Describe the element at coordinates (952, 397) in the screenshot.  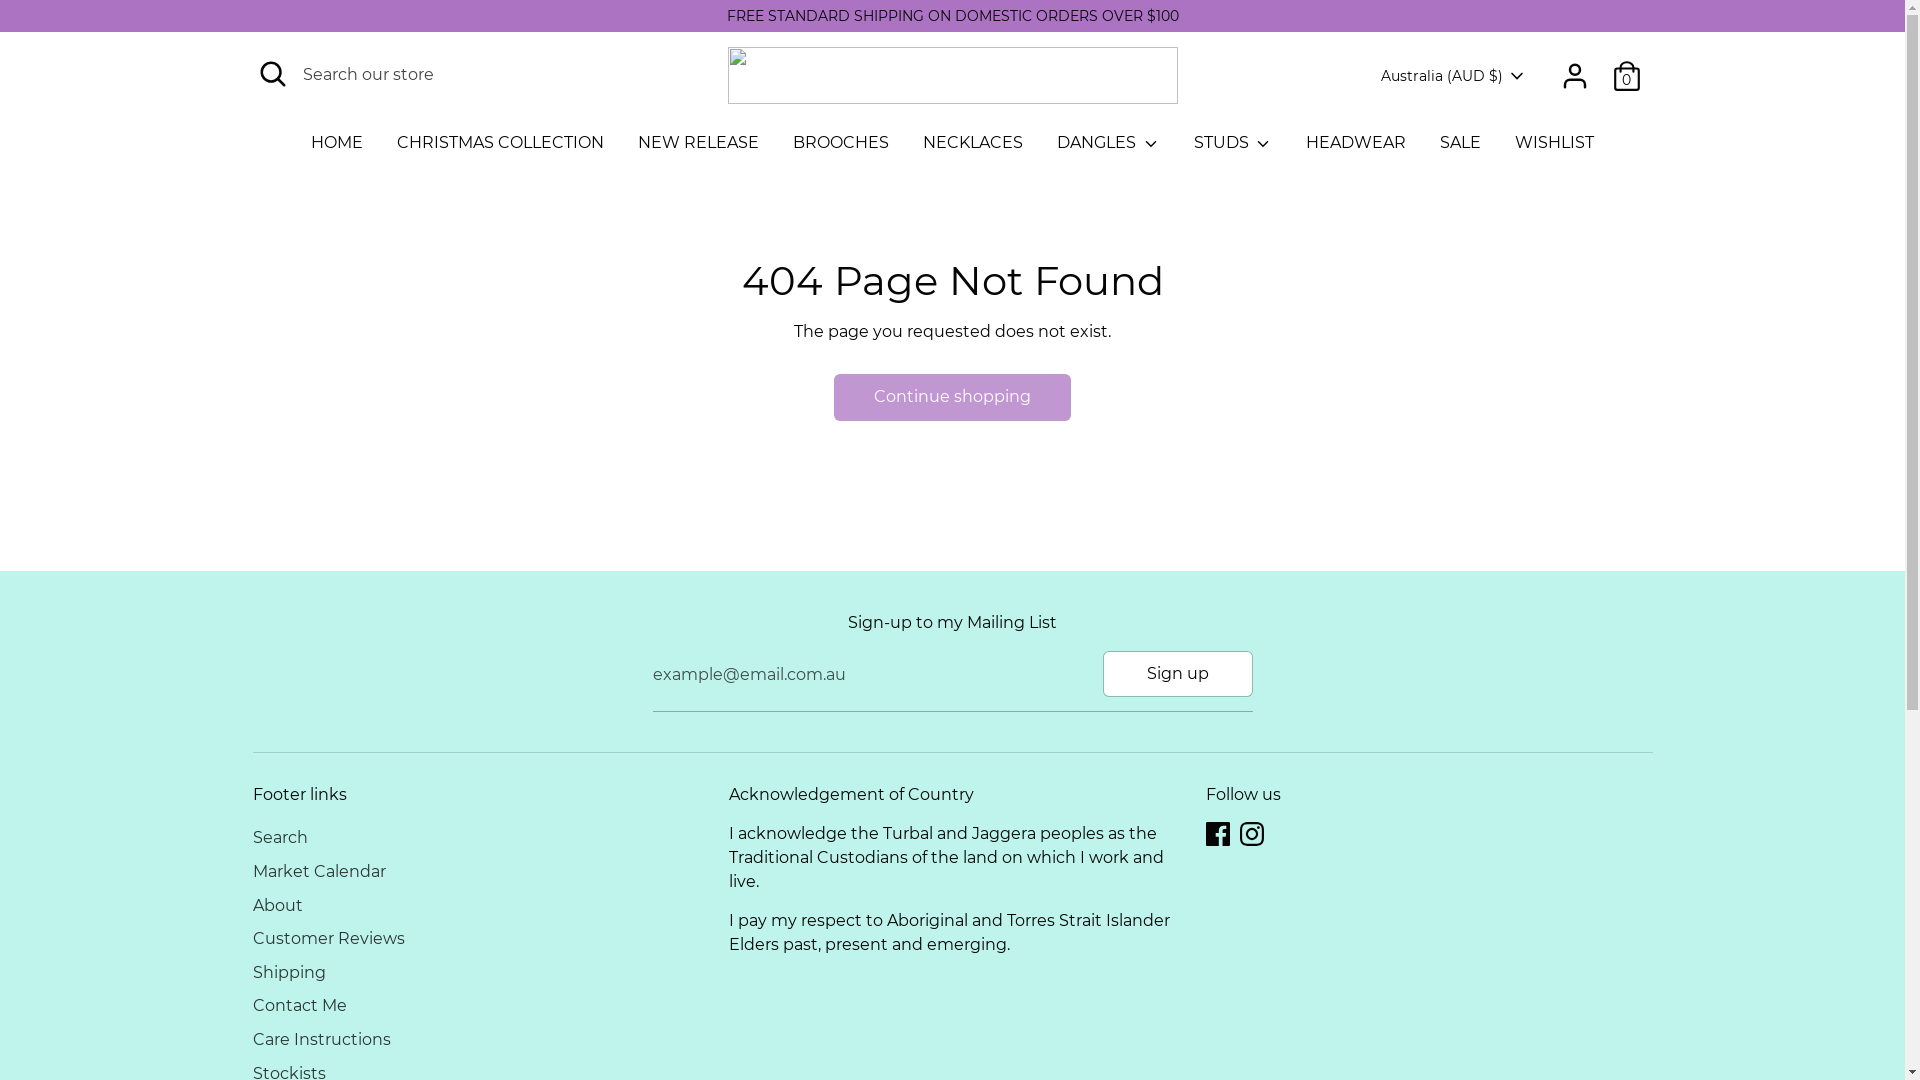
I see `Continue shopping` at that location.